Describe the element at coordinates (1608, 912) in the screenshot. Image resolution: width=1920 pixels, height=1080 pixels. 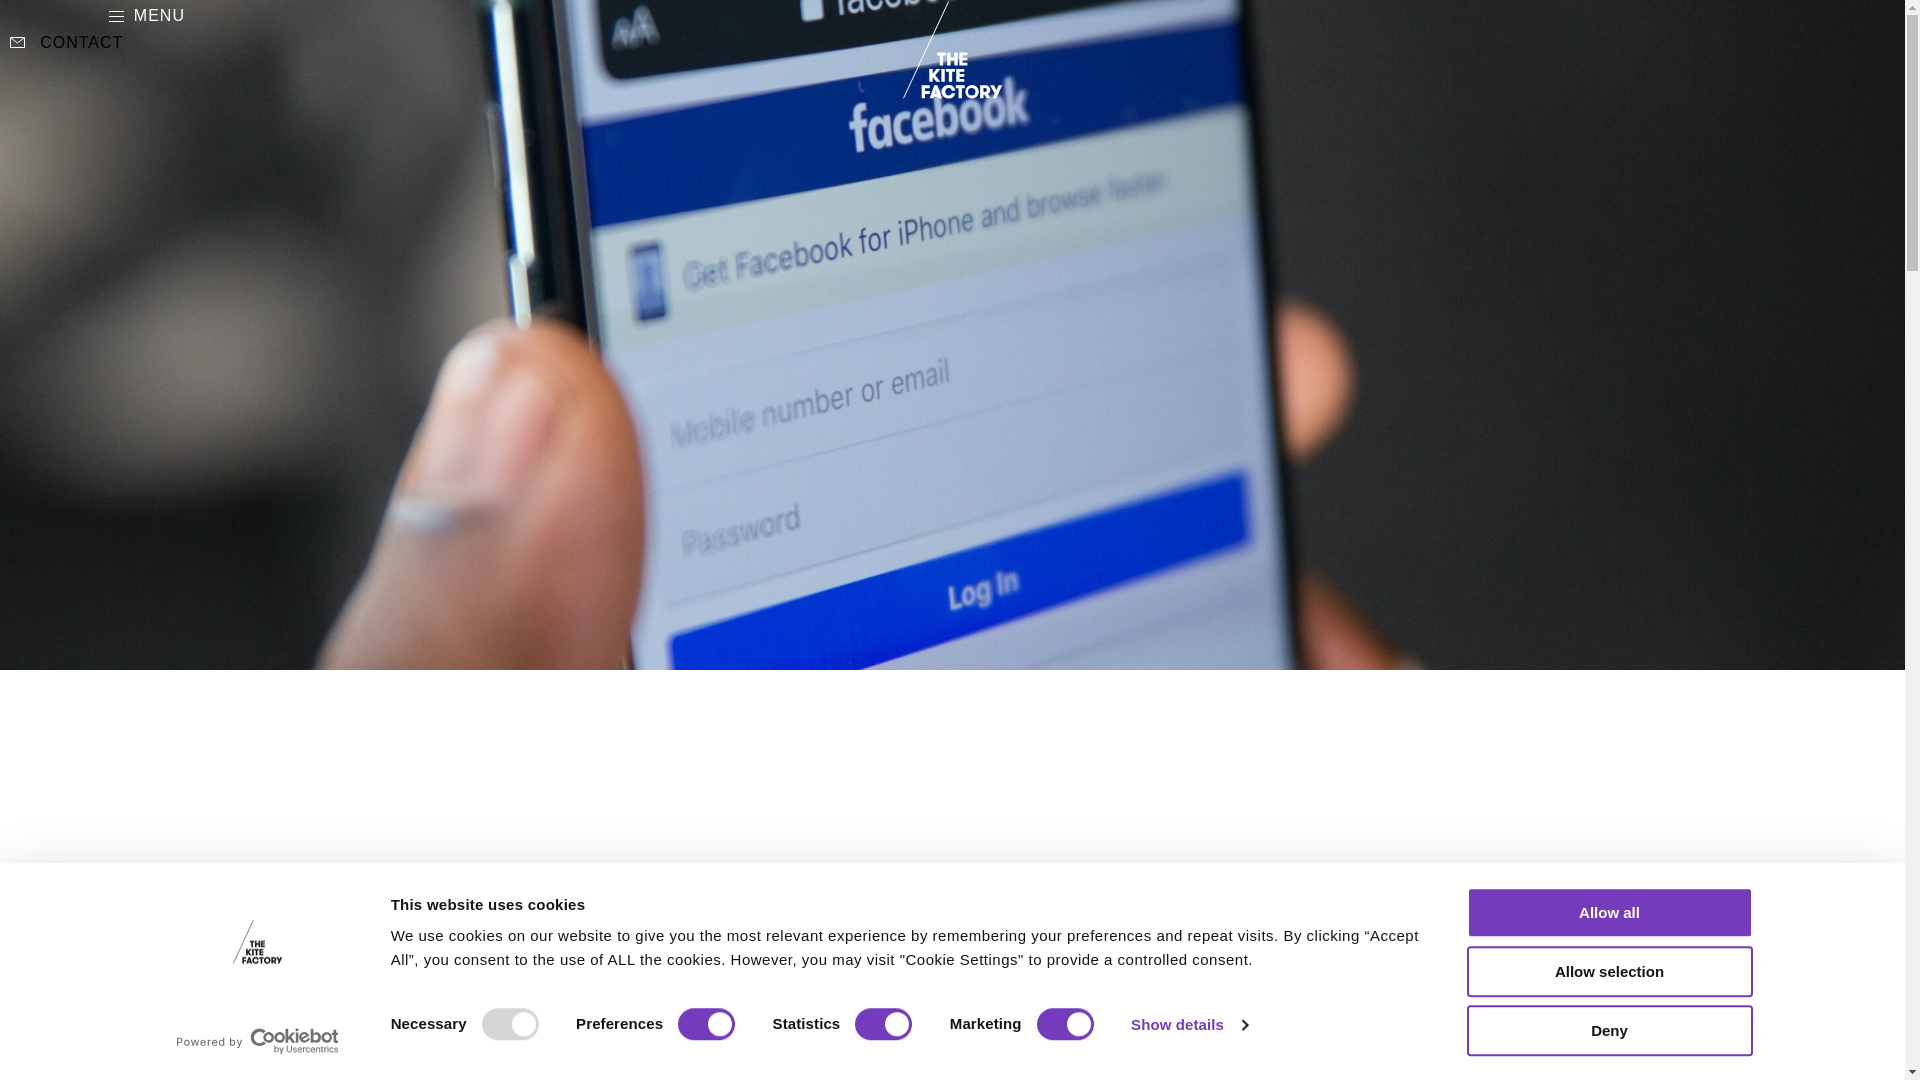
I see `Allow all` at that location.